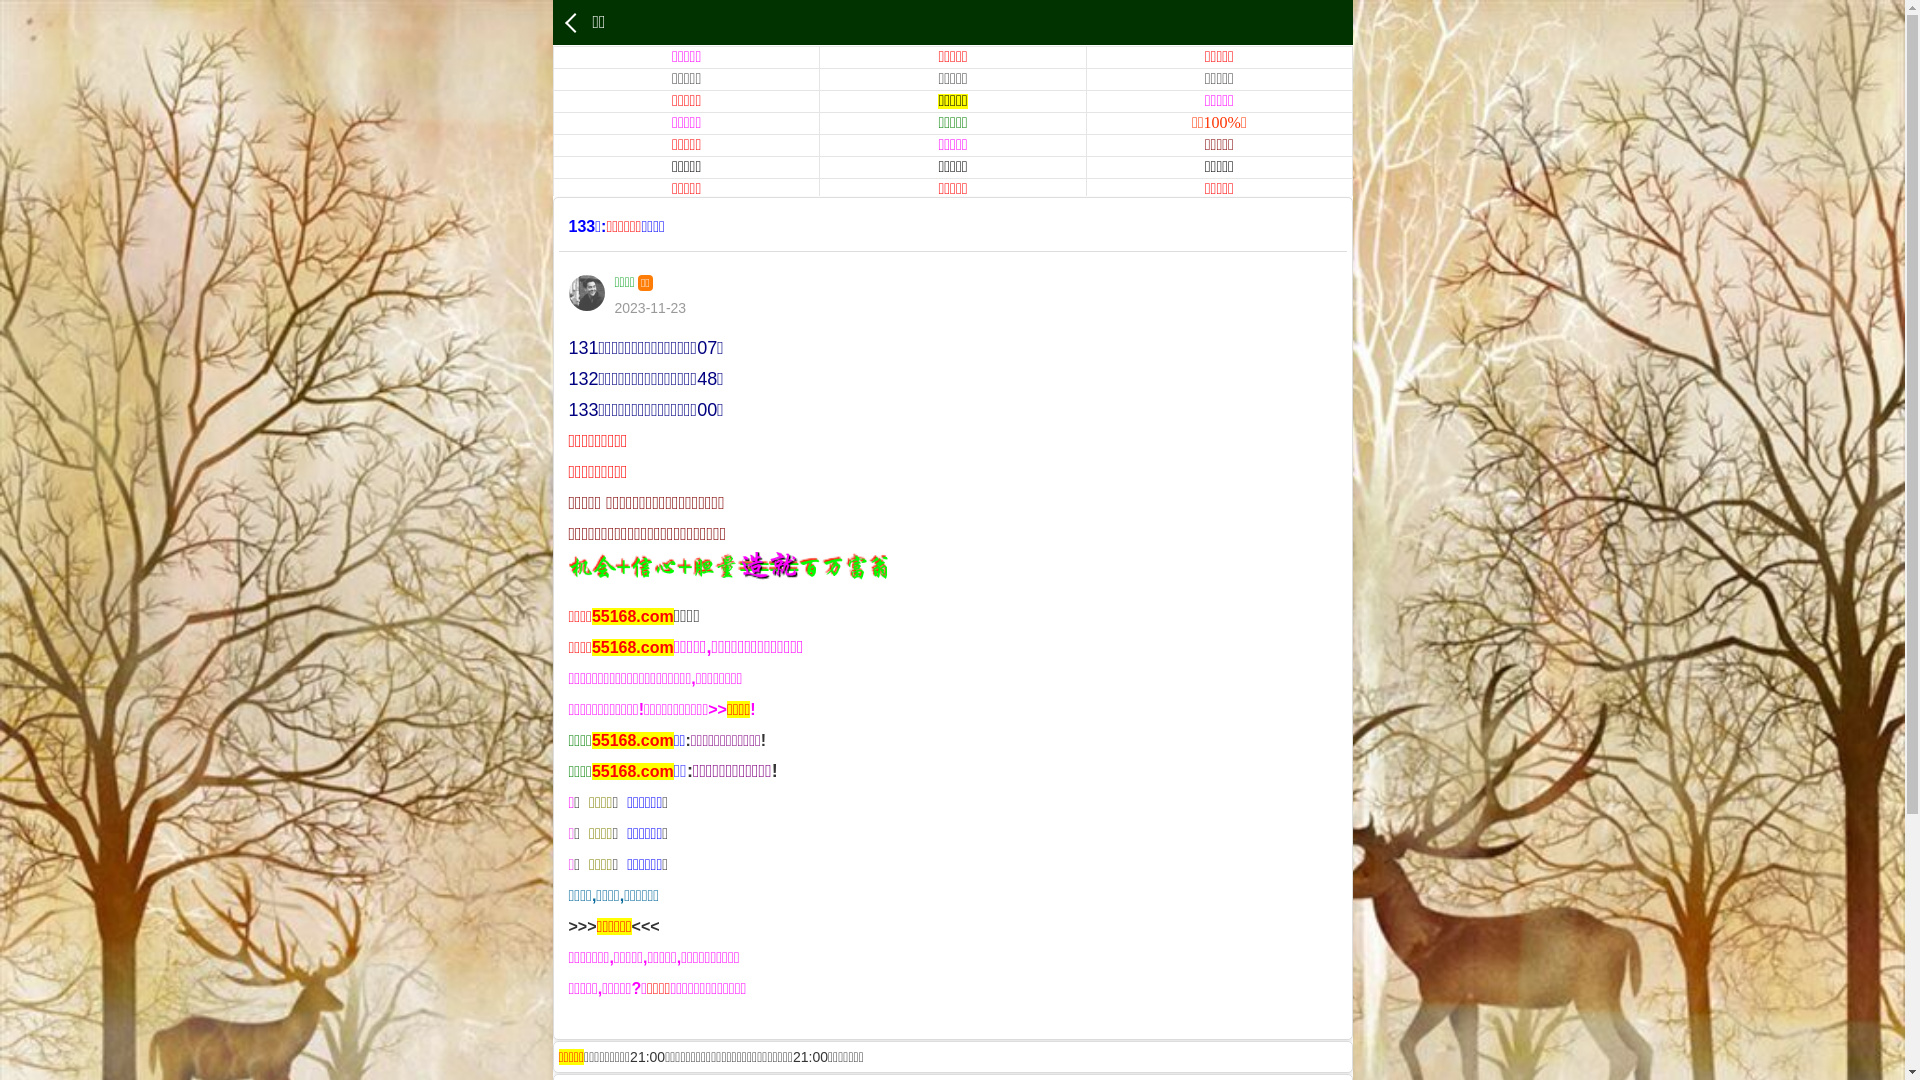  What do you see at coordinates (633, 616) in the screenshot?
I see `55168.com` at bounding box center [633, 616].